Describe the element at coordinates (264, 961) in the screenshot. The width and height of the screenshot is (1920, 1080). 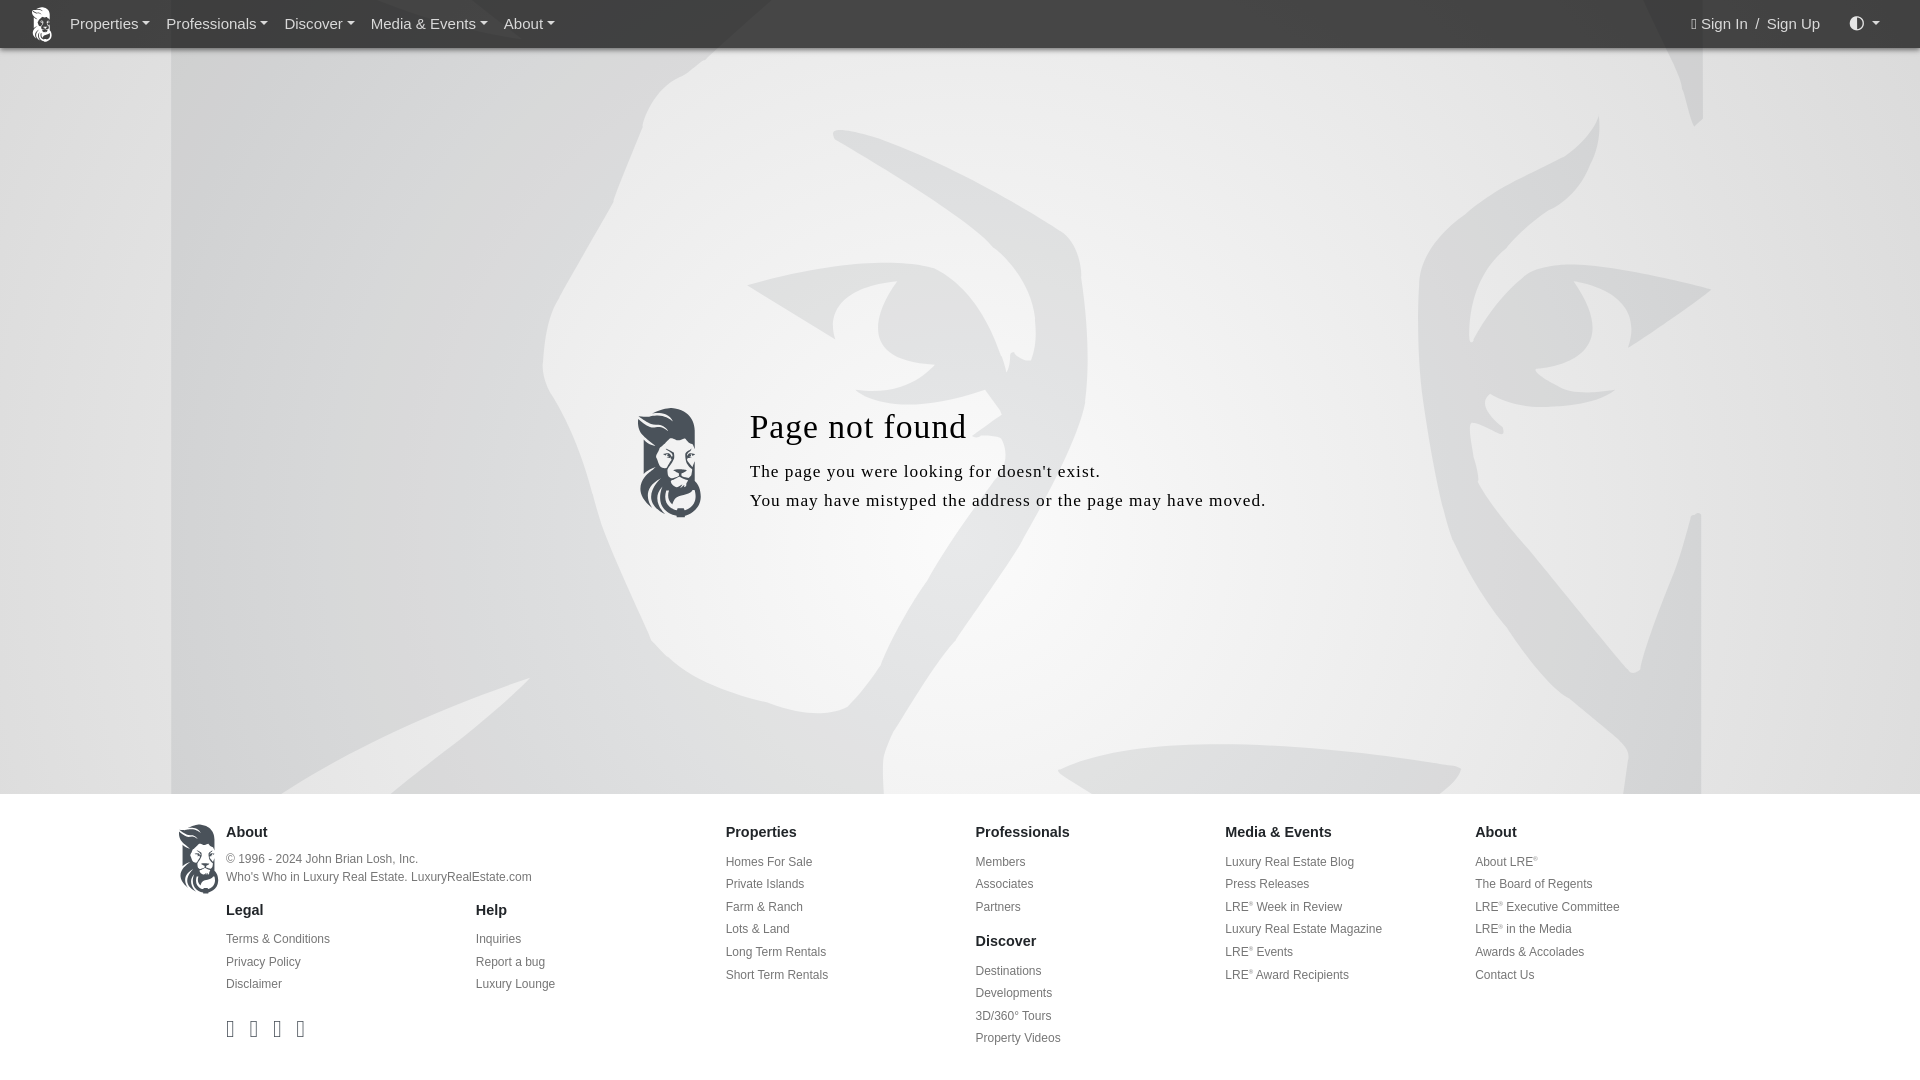
I see `Privacy Policy` at that location.